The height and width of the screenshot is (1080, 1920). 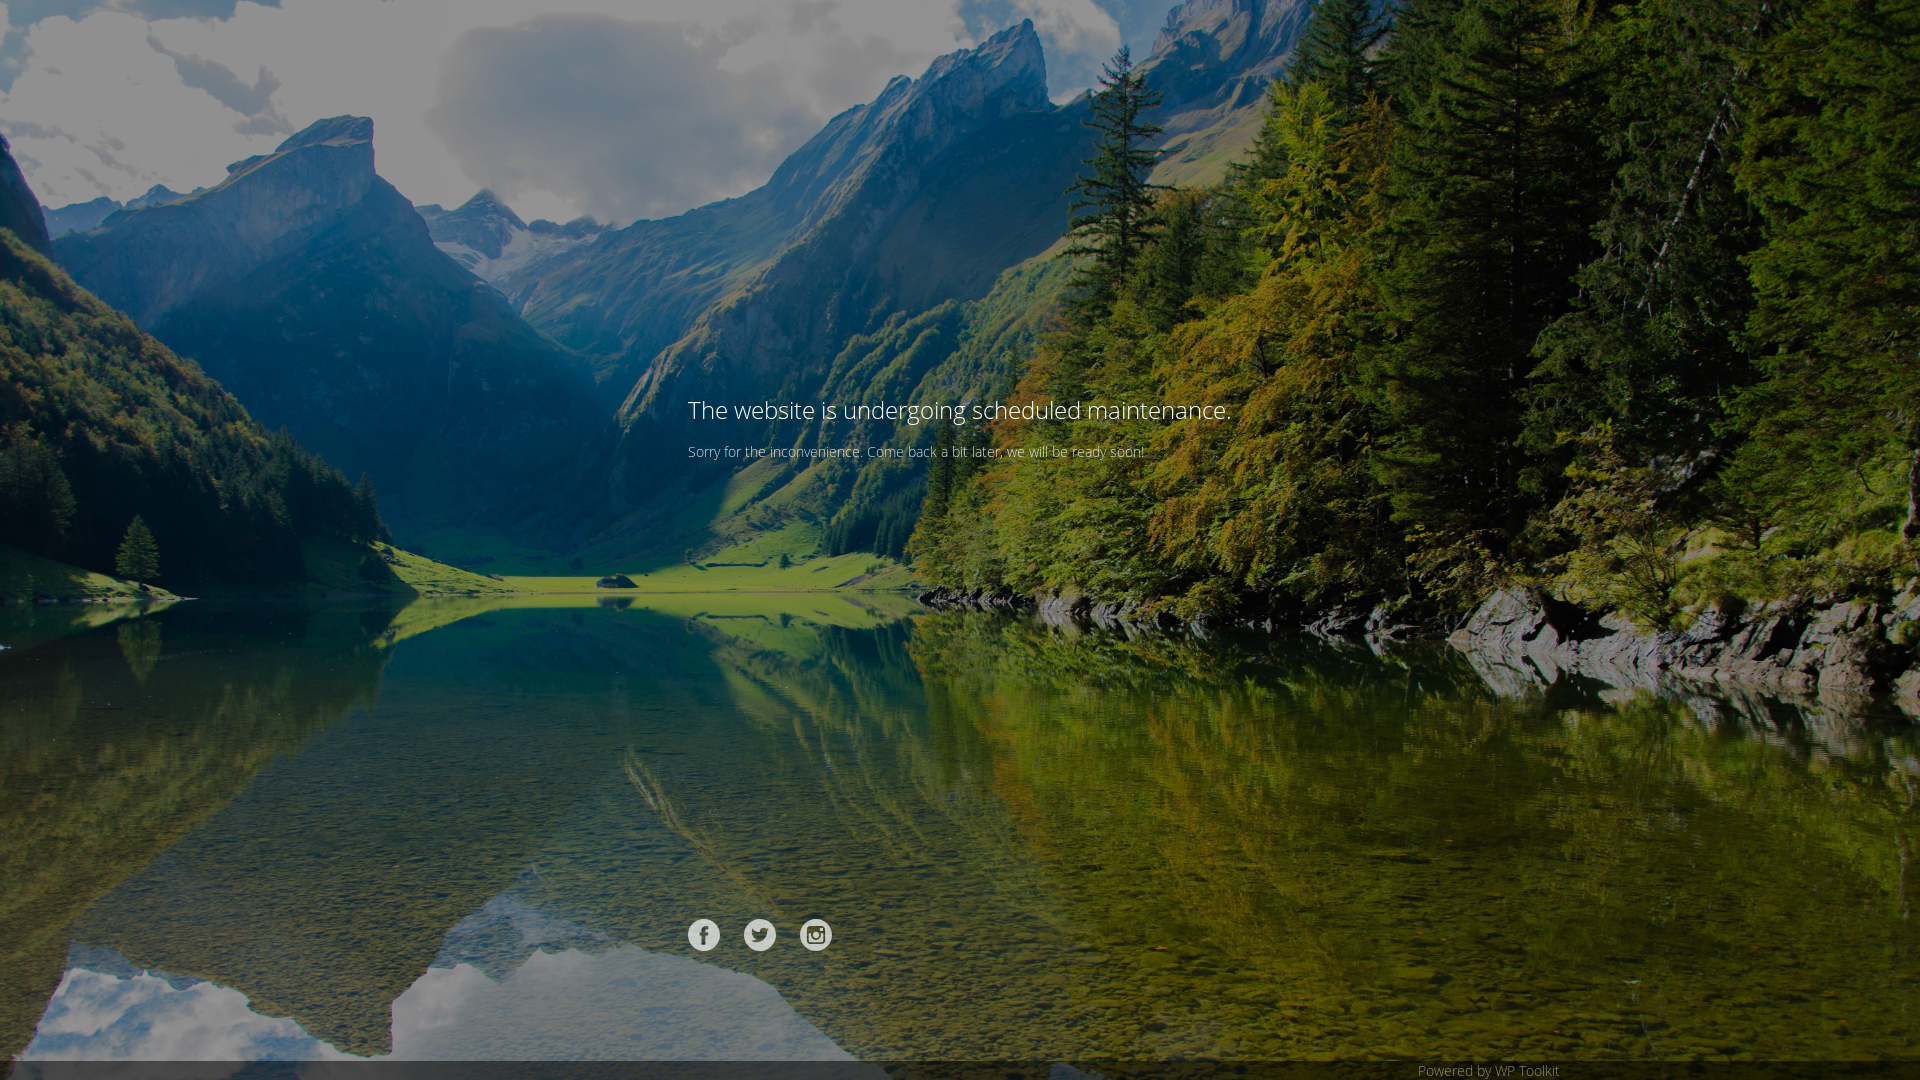 What do you see at coordinates (760, 935) in the screenshot?
I see `Twitter` at bounding box center [760, 935].